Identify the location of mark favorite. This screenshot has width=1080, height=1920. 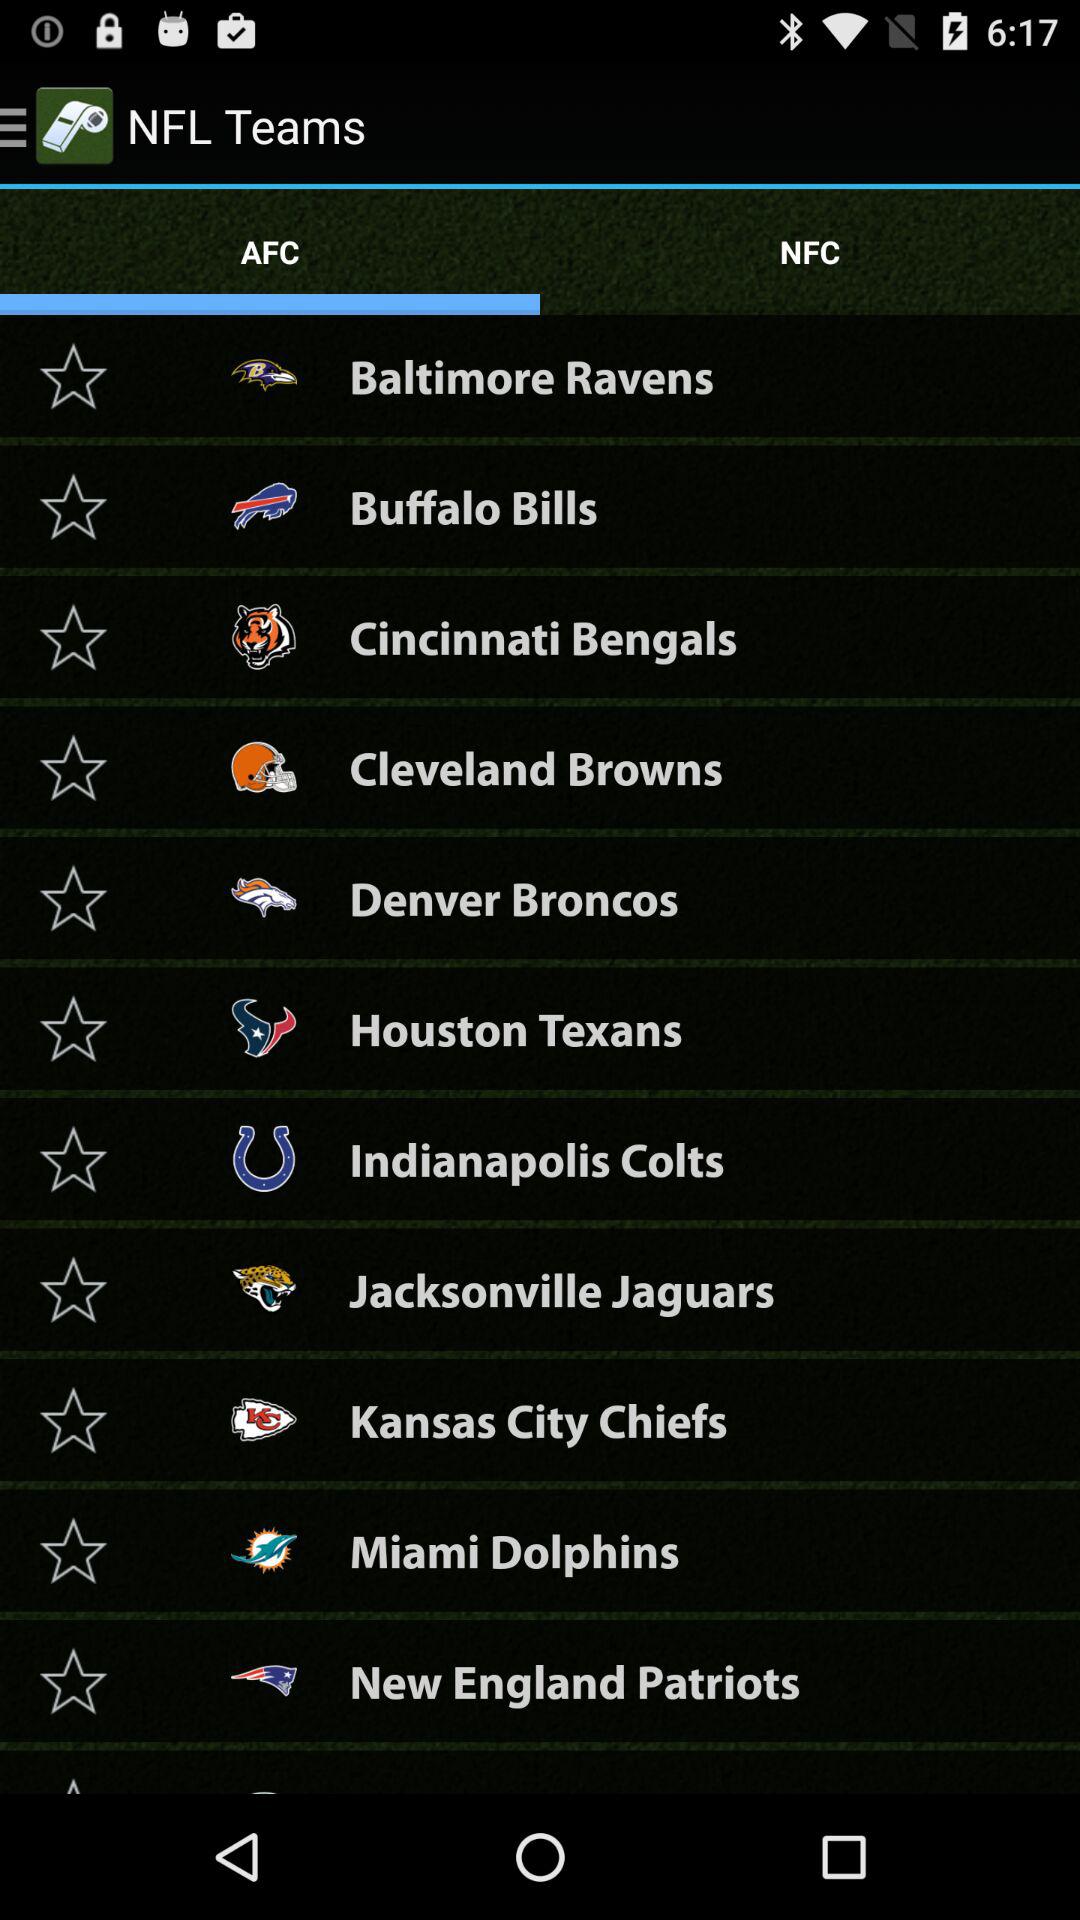
(73, 506).